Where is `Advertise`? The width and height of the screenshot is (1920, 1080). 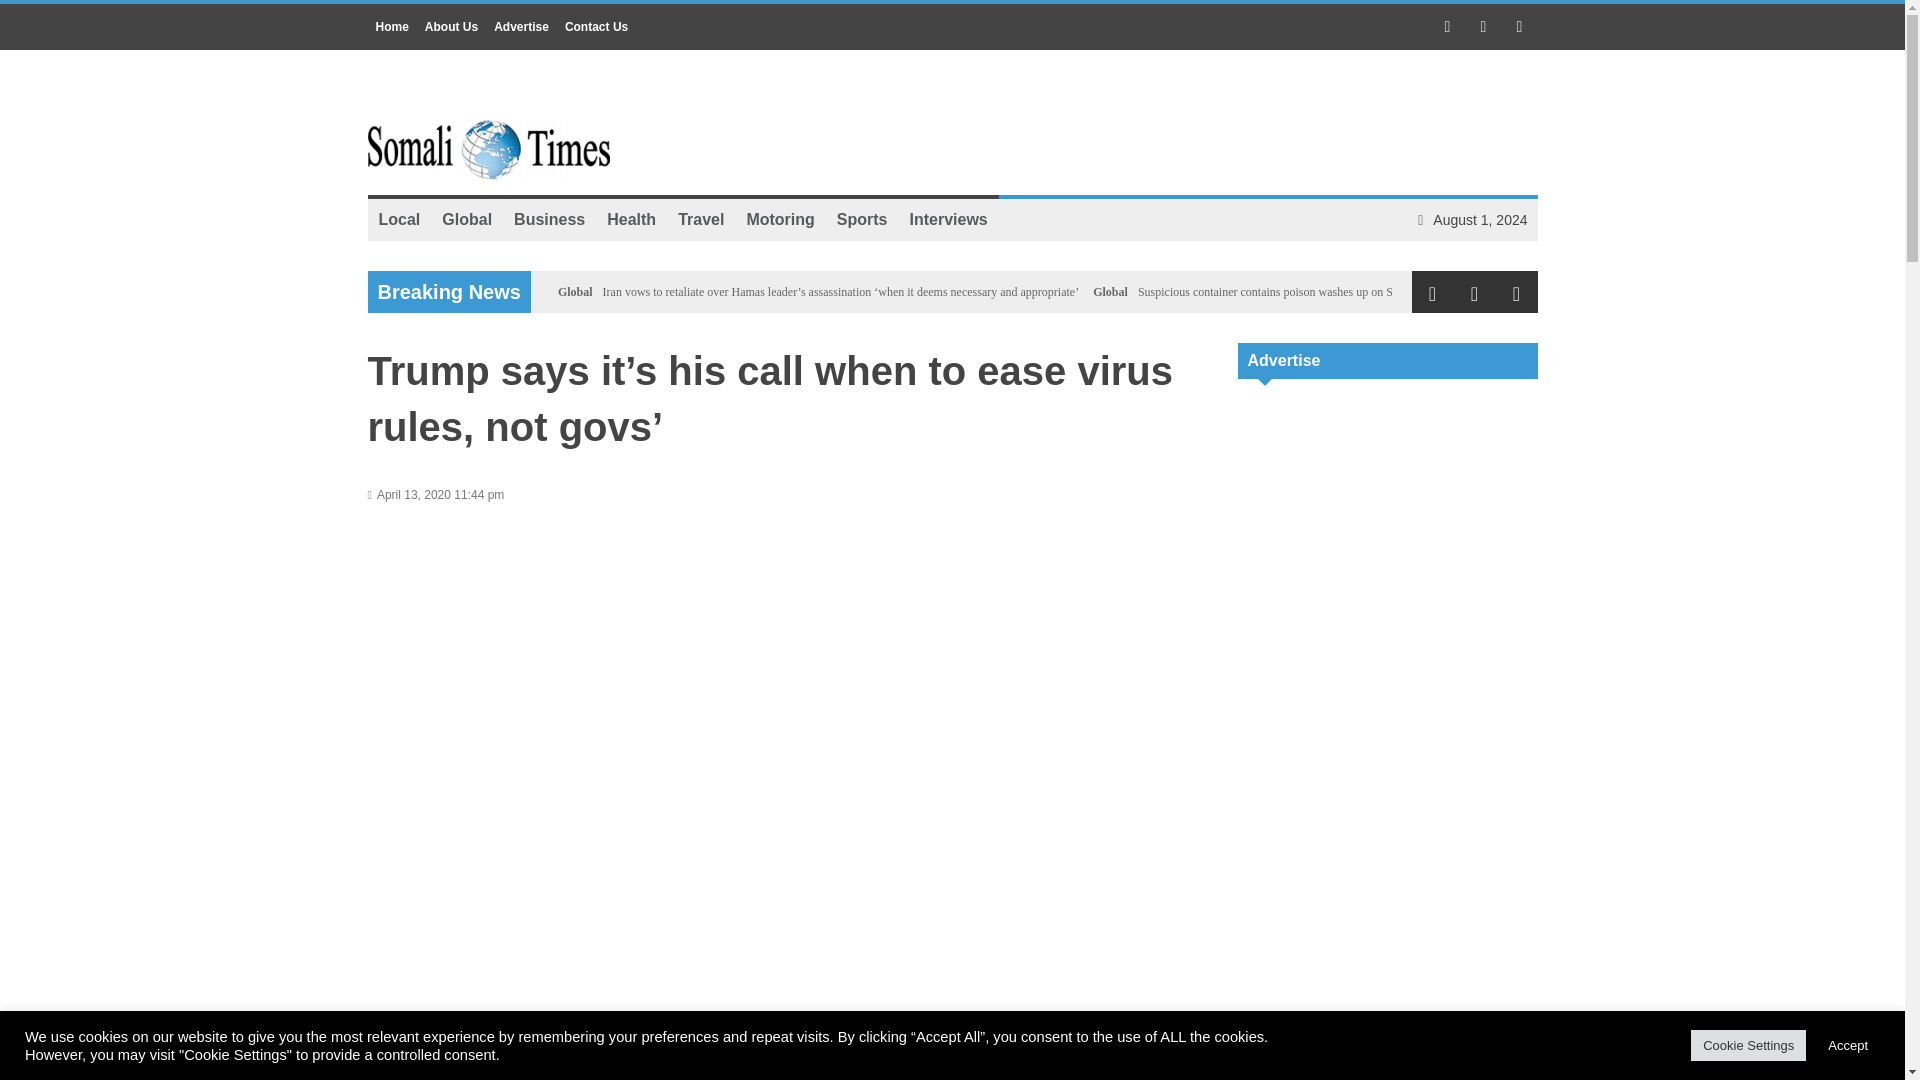 Advertise is located at coordinates (520, 26).